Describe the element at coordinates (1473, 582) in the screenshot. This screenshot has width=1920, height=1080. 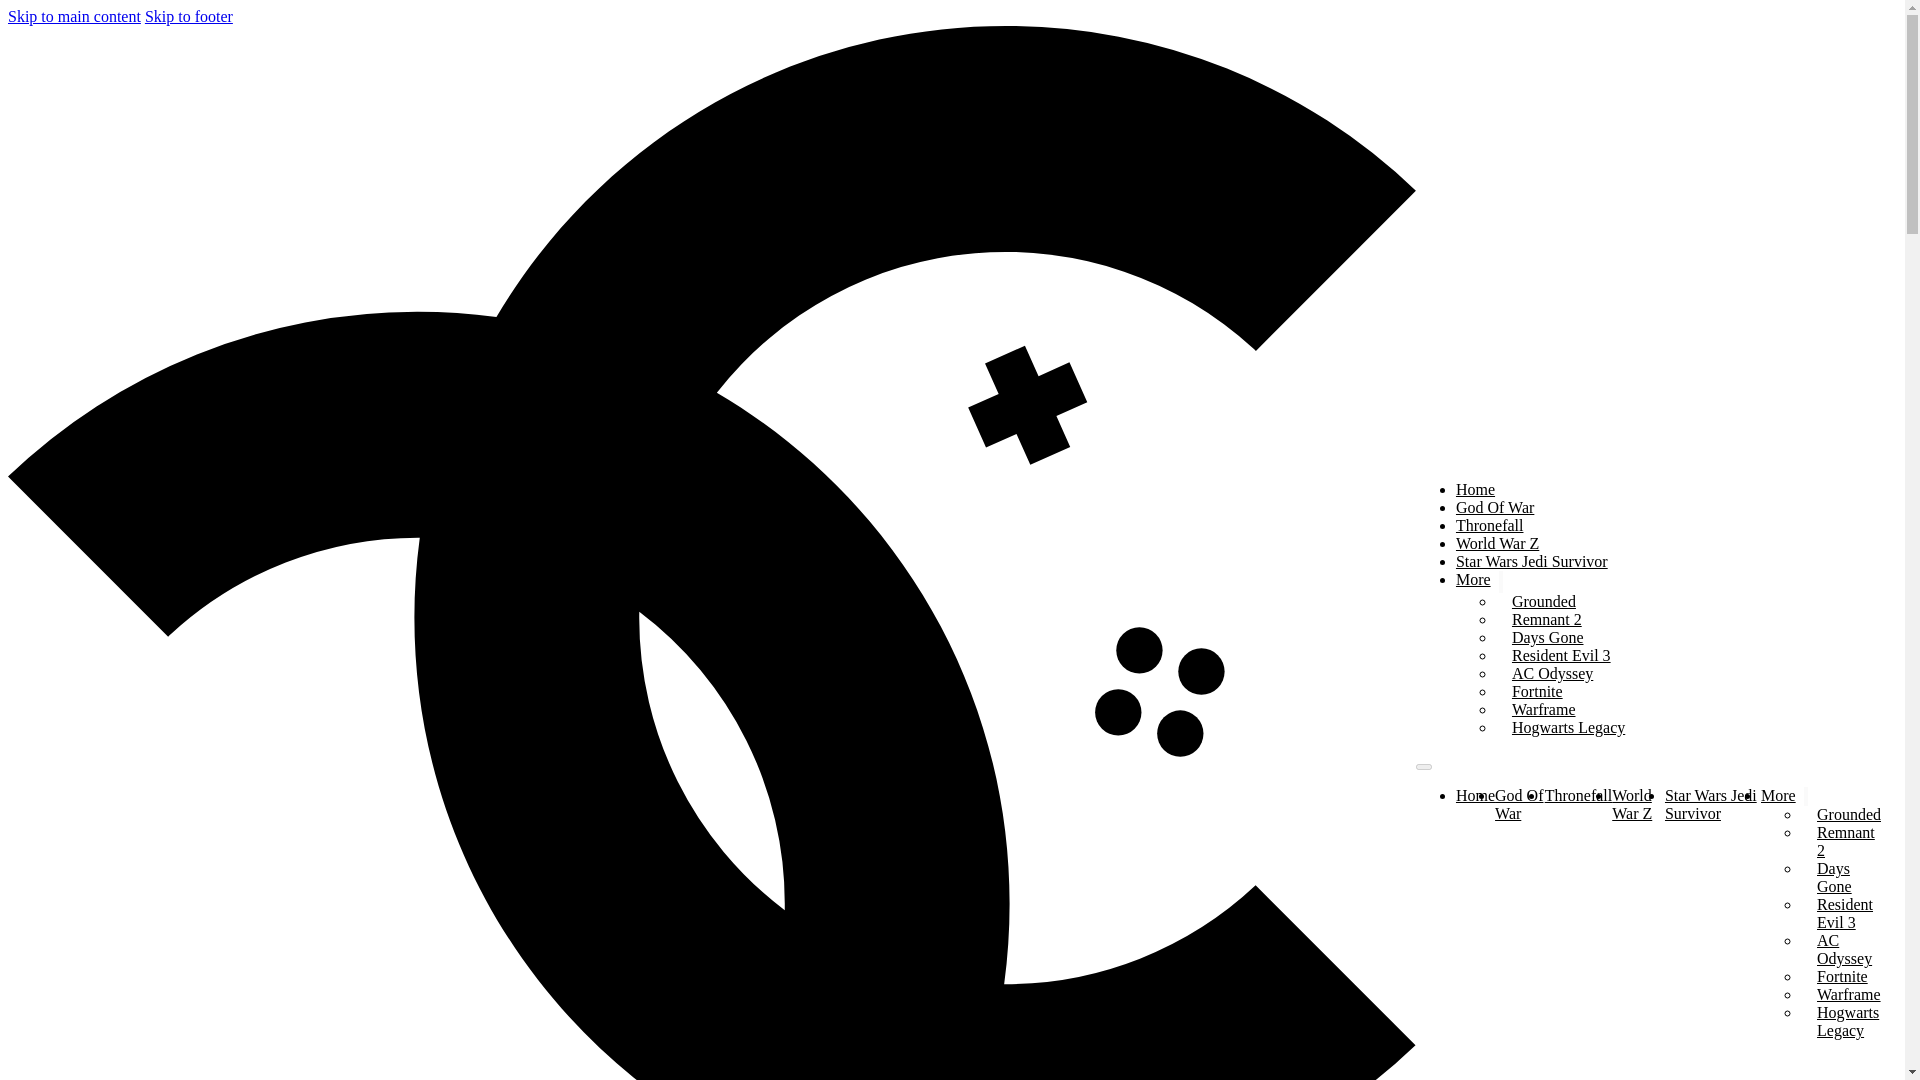
I see `More` at that location.